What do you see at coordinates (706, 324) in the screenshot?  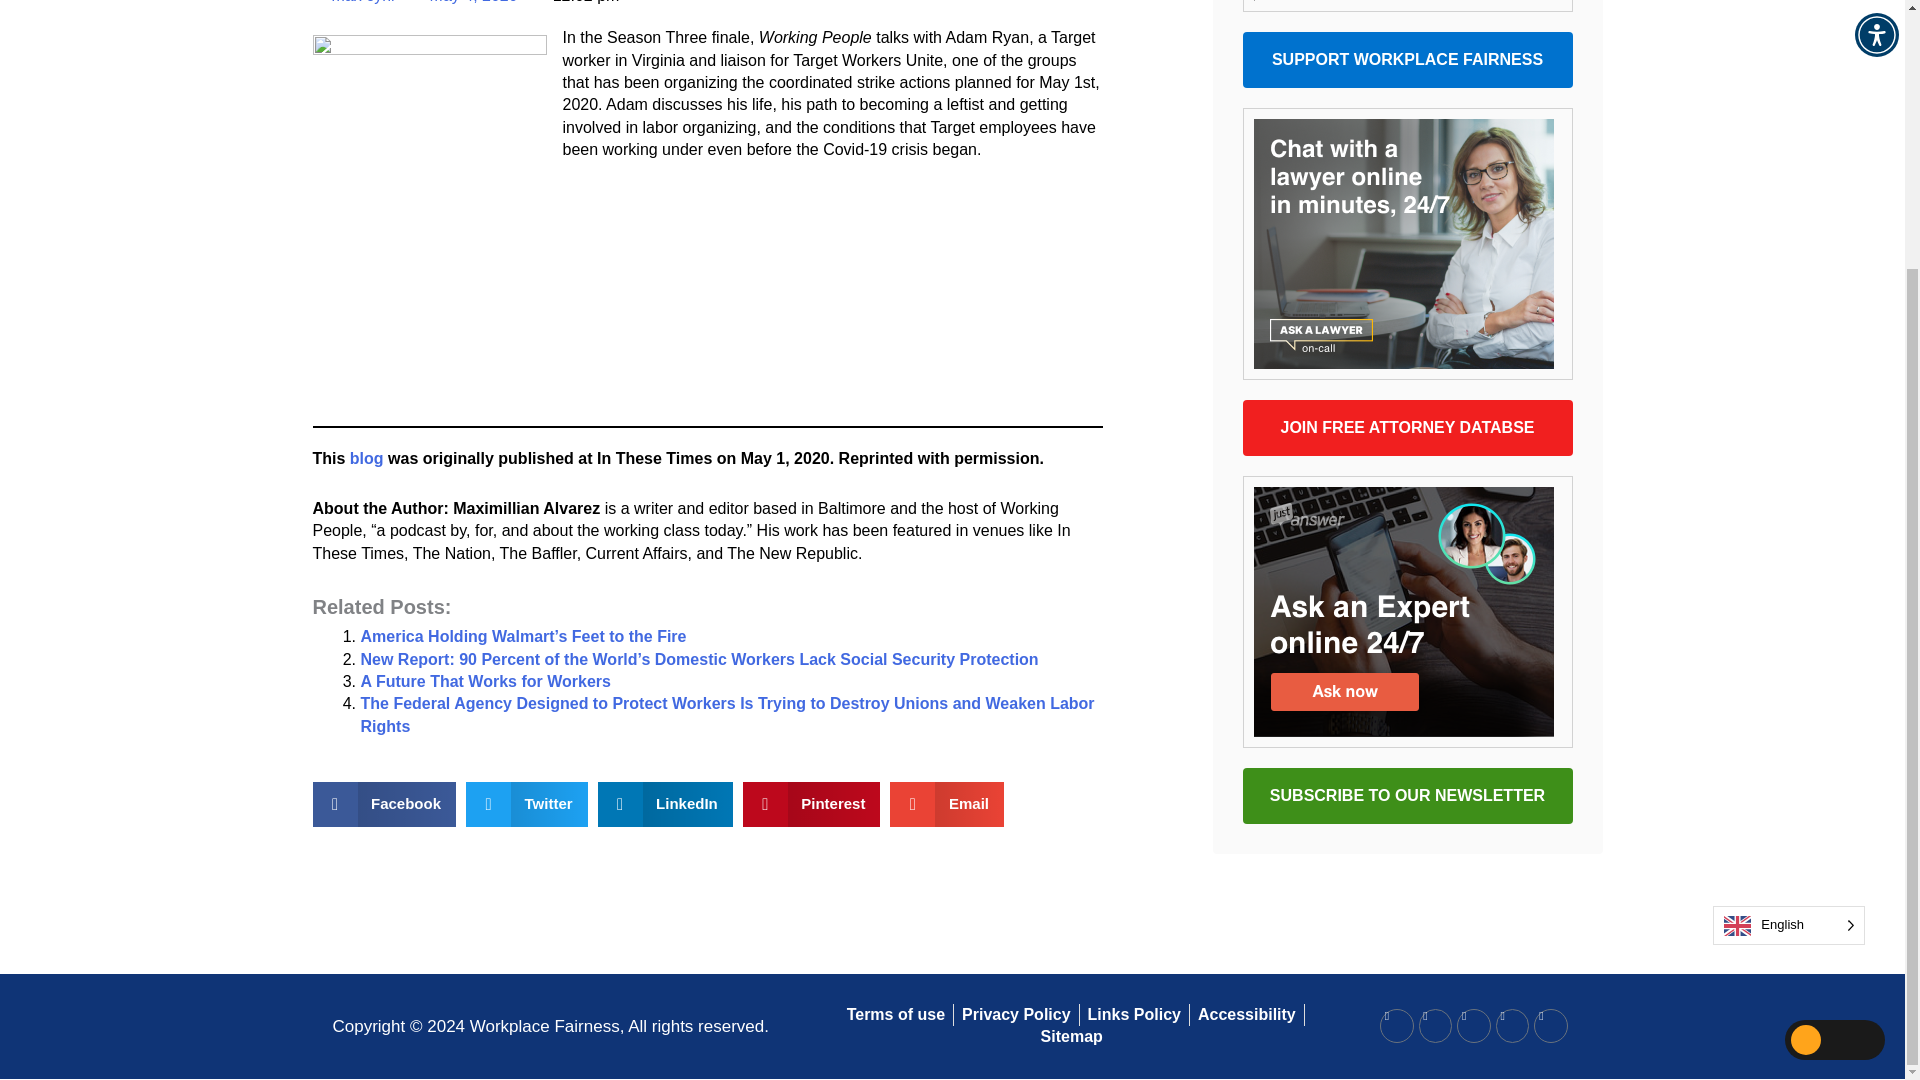 I see `app-stitcher` at bounding box center [706, 324].